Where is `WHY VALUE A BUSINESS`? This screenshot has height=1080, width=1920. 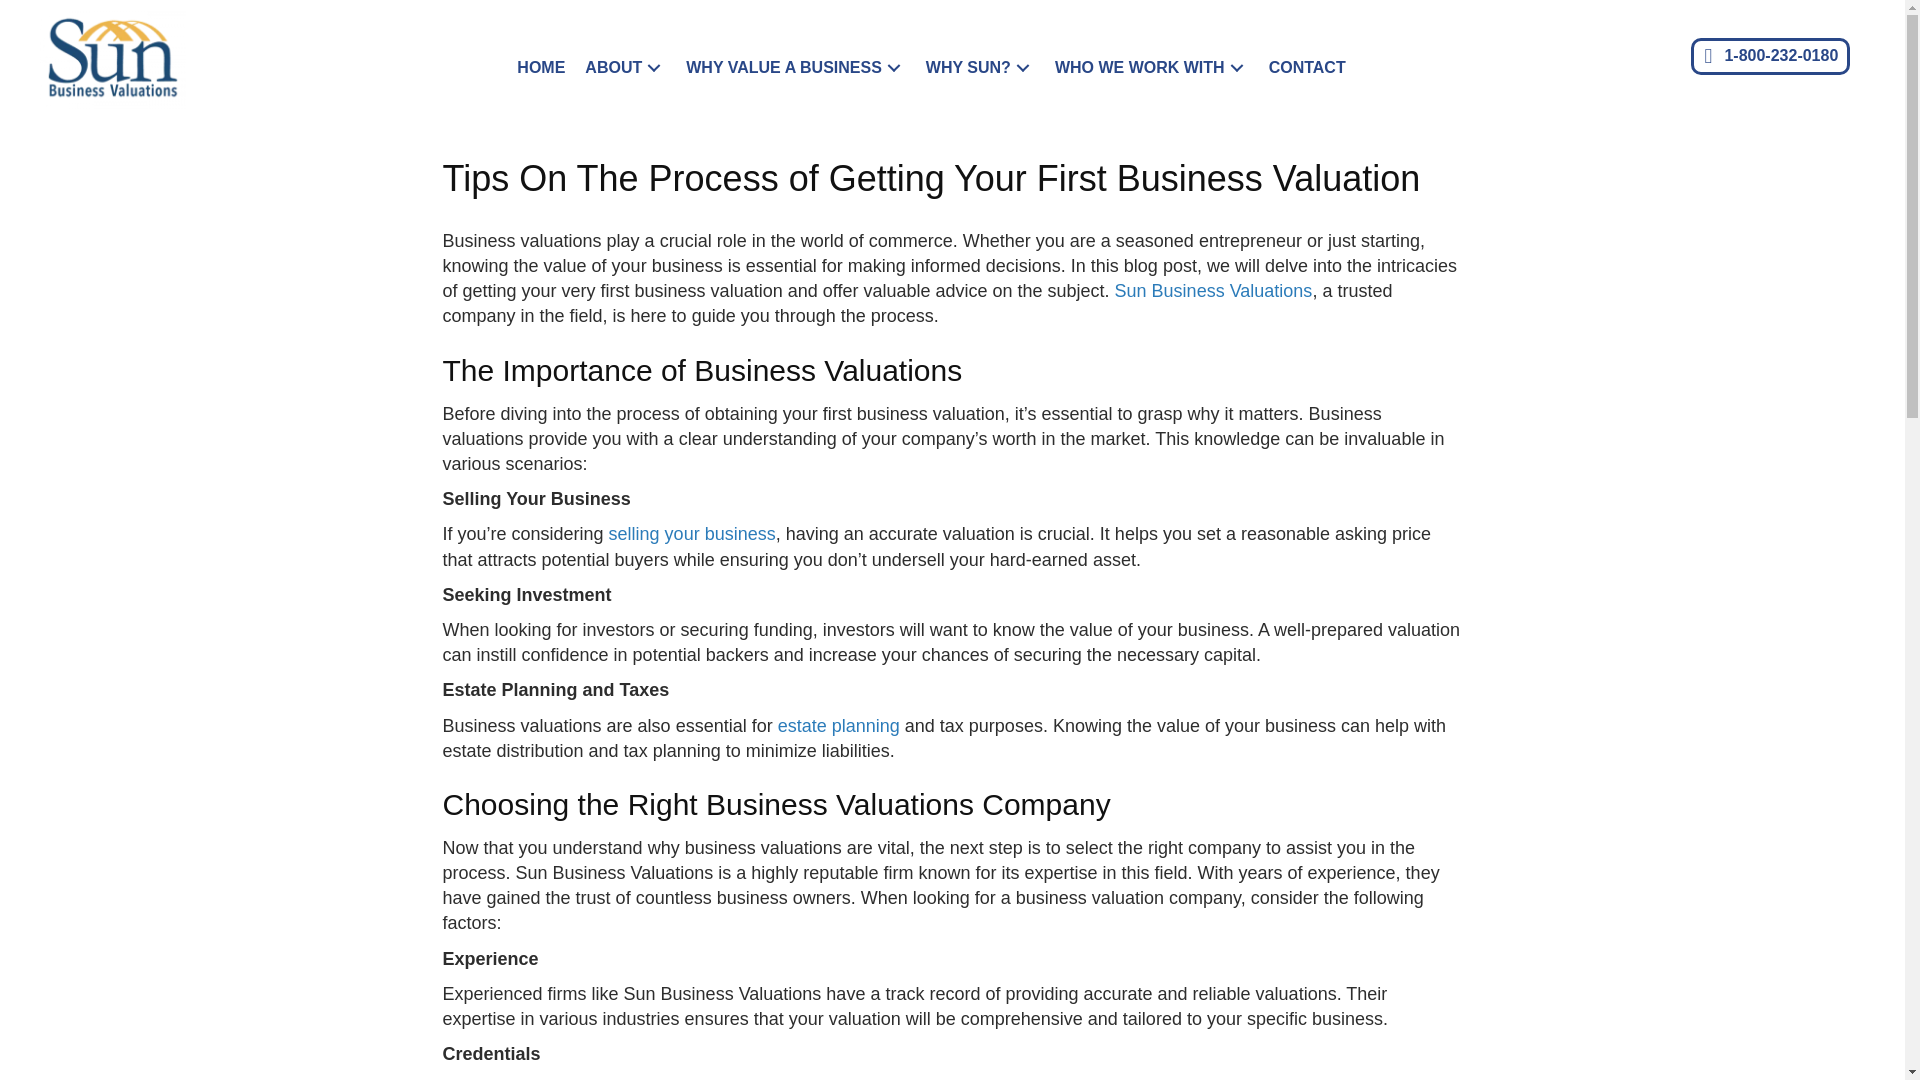
WHY VALUE A BUSINESS is located at coordinates (795, 68).